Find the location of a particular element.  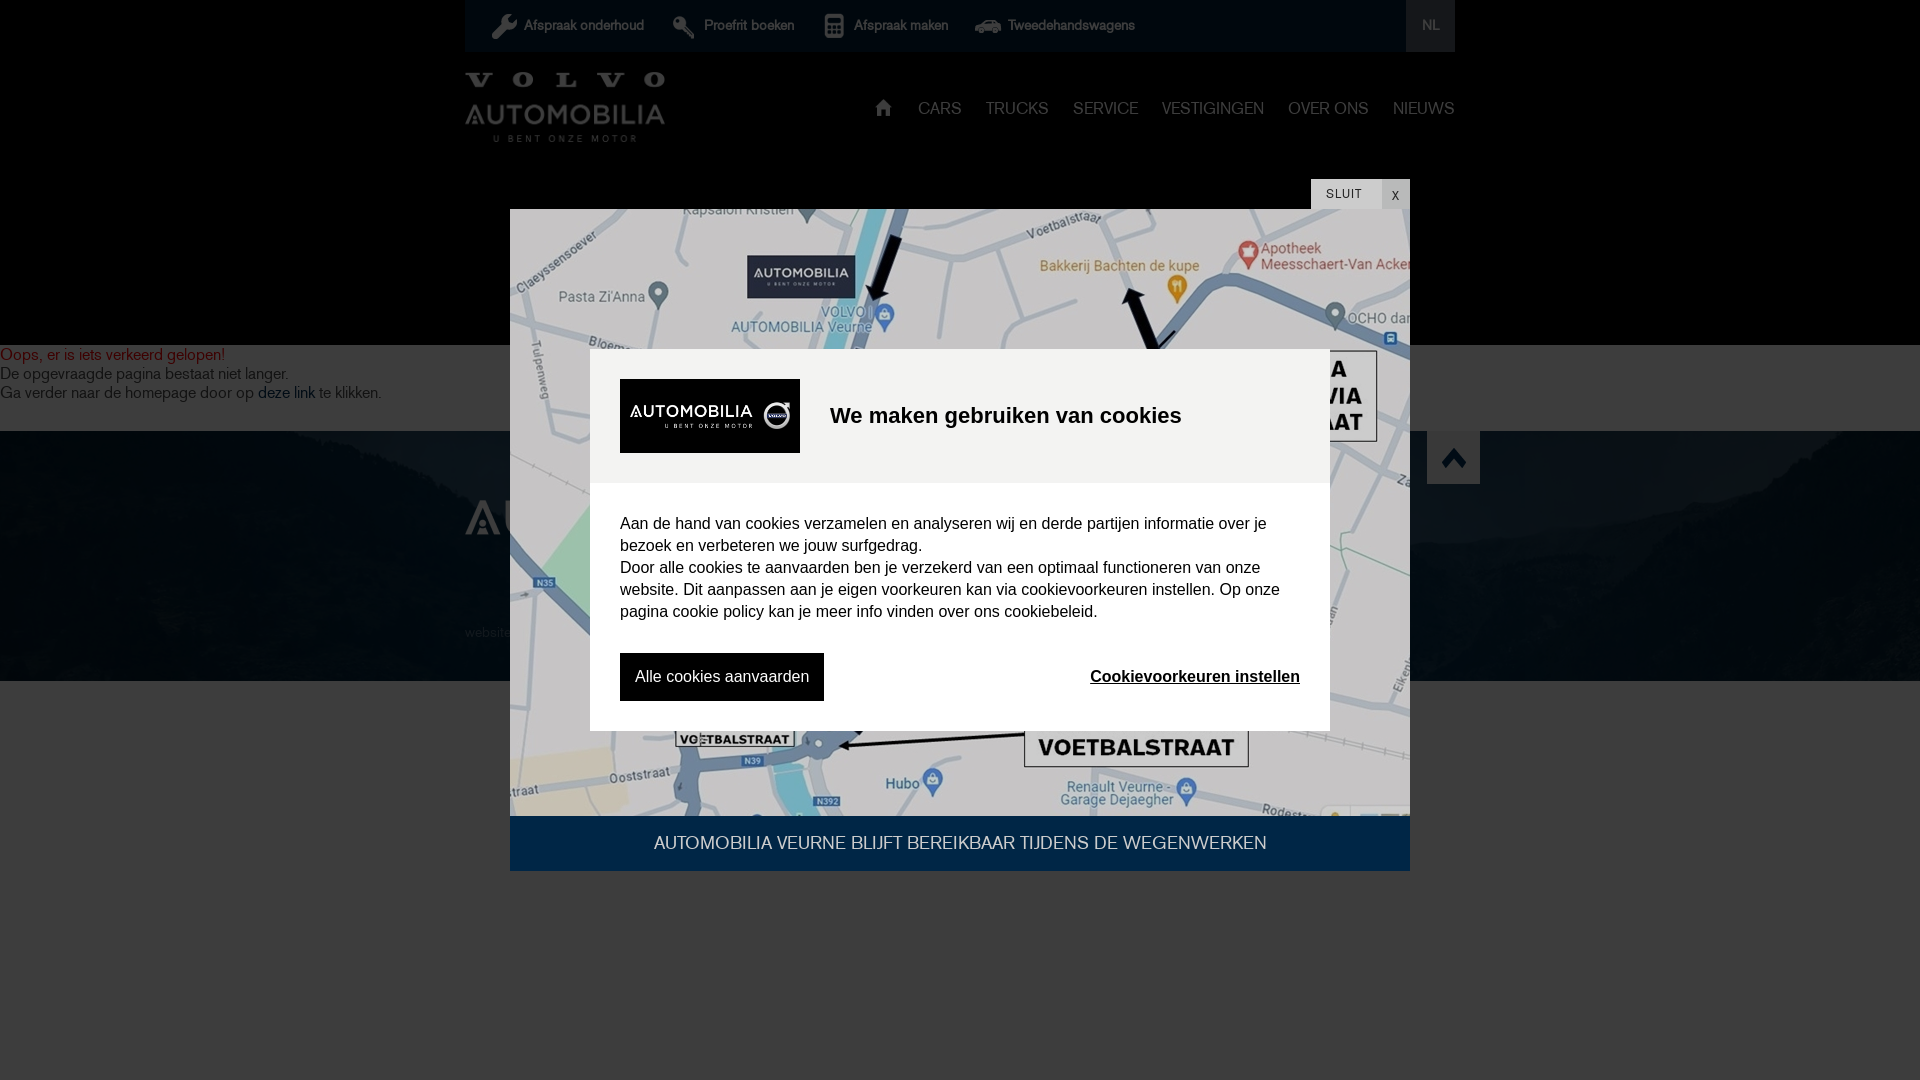

Tielt is located at coordinates (1056, 540).